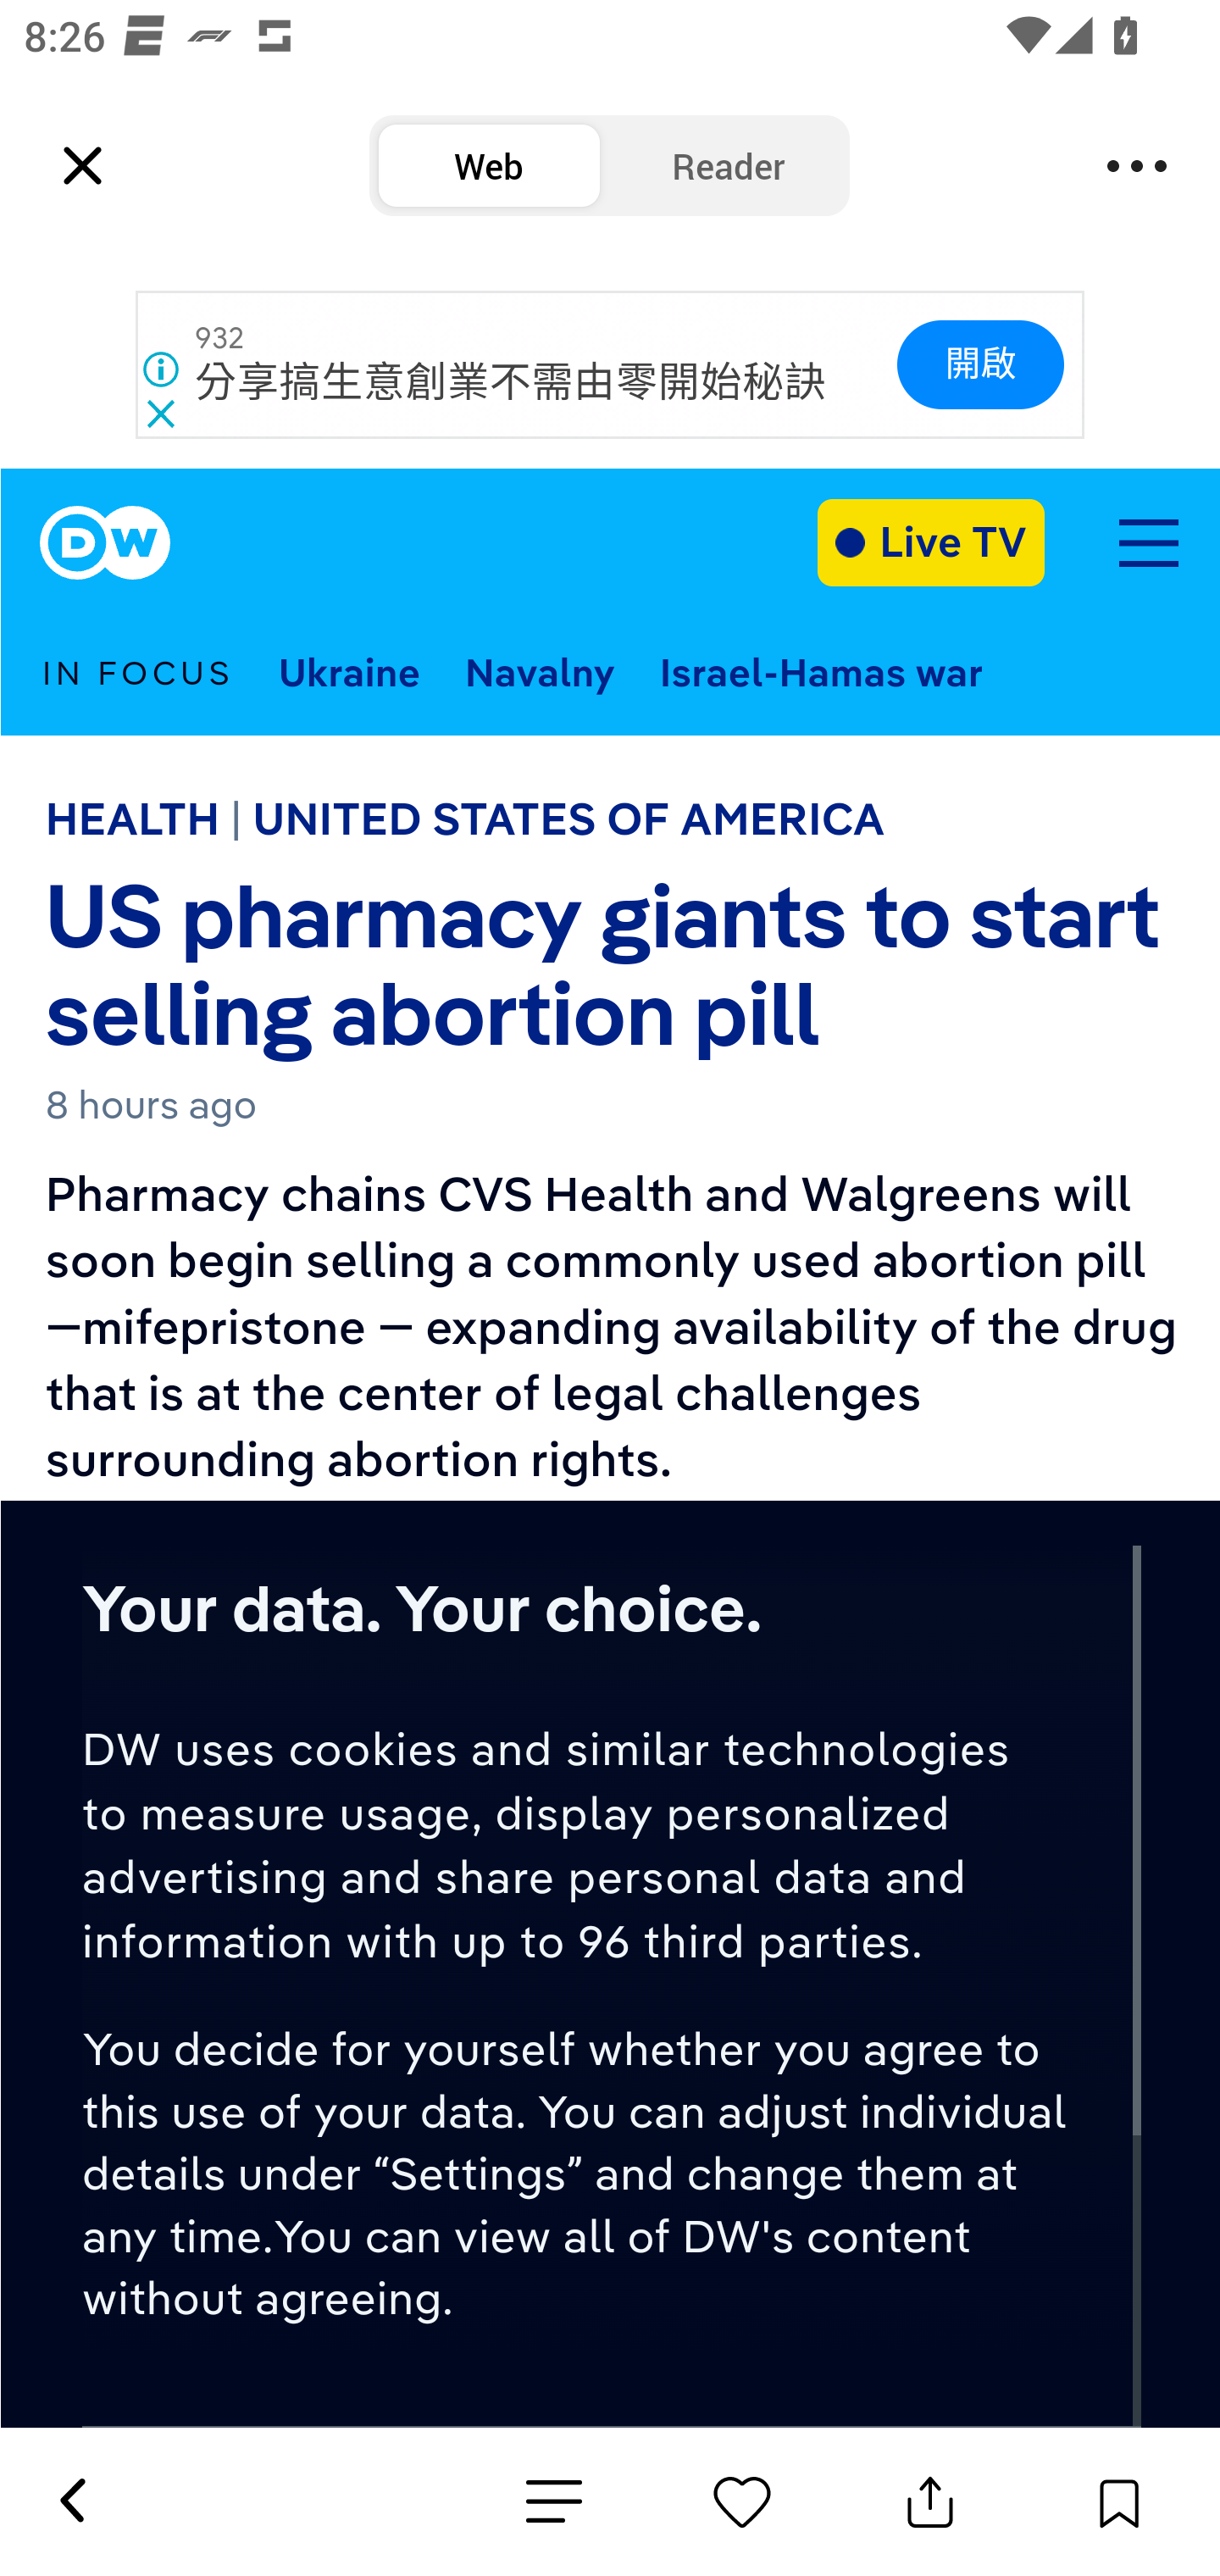 The image size is (1220, 2576). What do you see at coordinates (1137, 166) in the screenshot?
I see `Menu` at bounding box center [1137, 166].